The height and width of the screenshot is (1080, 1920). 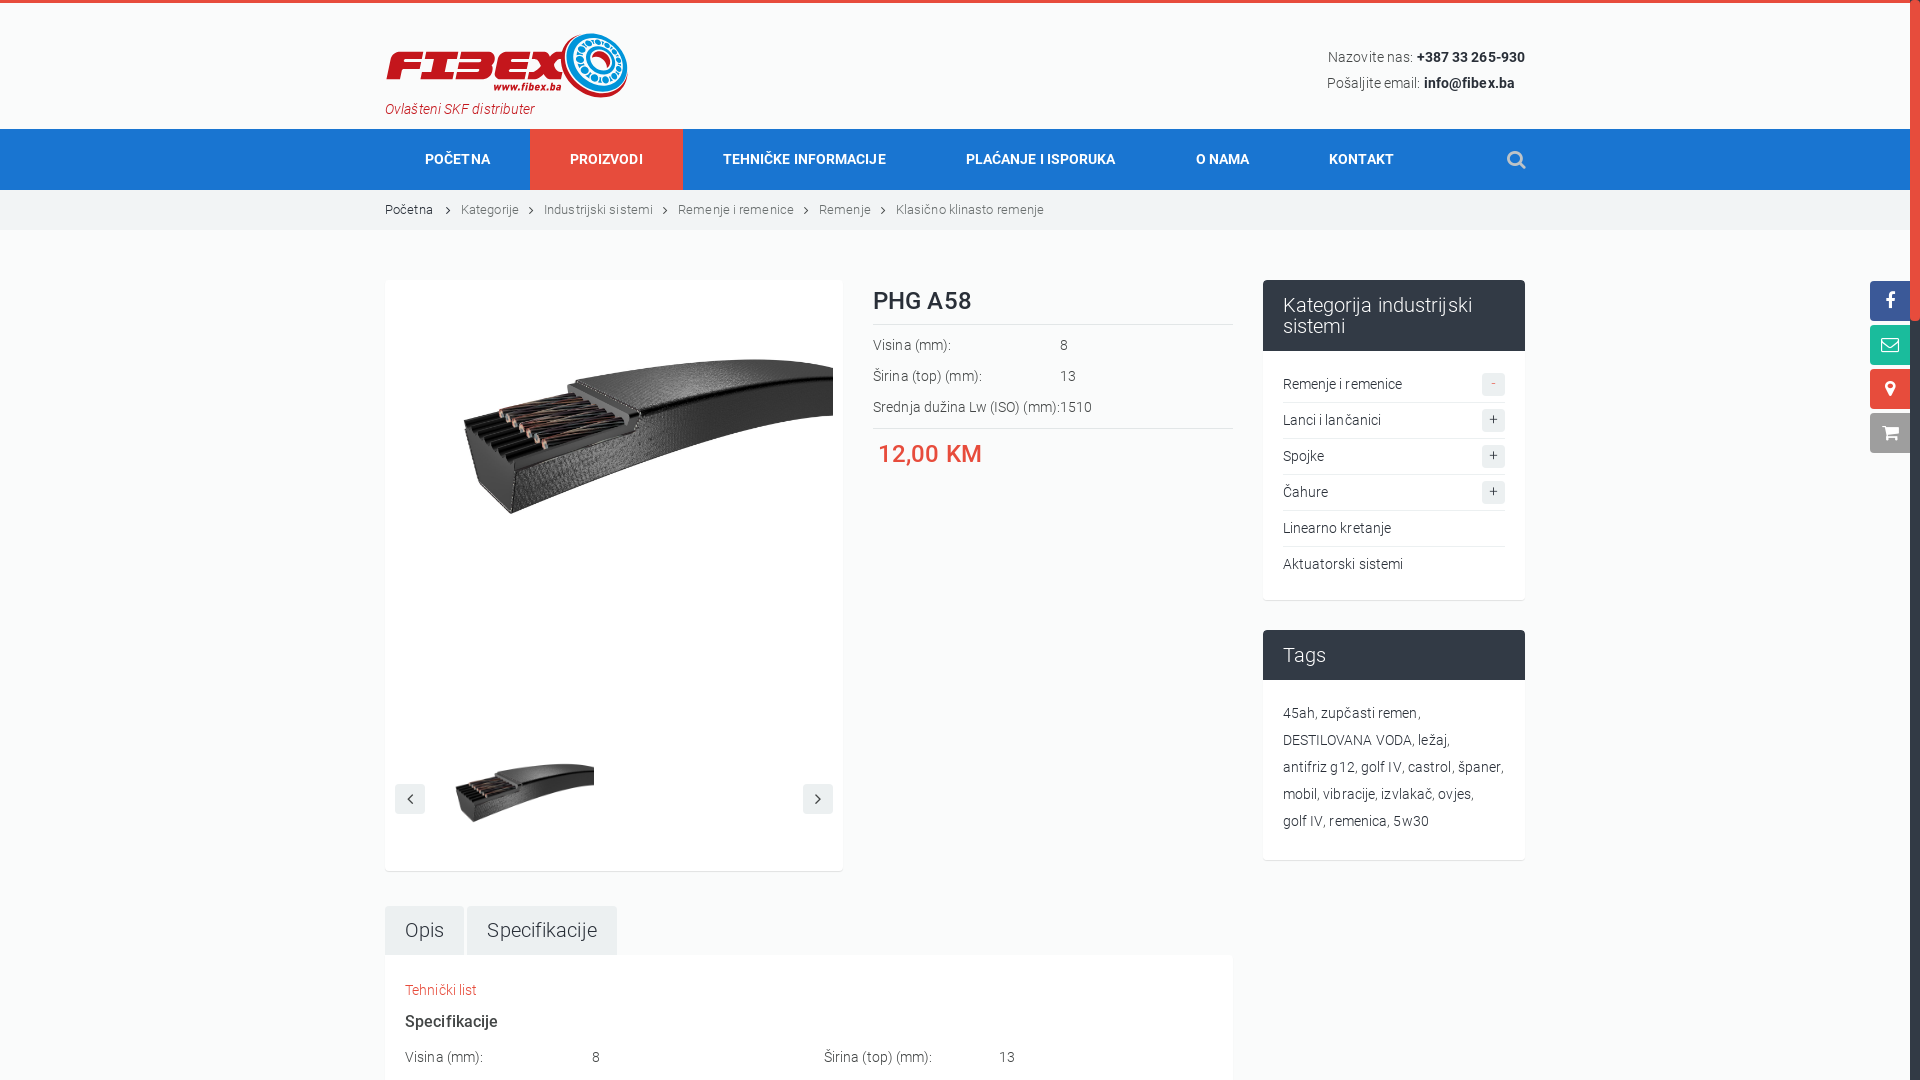 What do you see at coordinates (1890, 433) in the screenshot?
I see `SKF Web Shop` at bounding box center [1890, 433].